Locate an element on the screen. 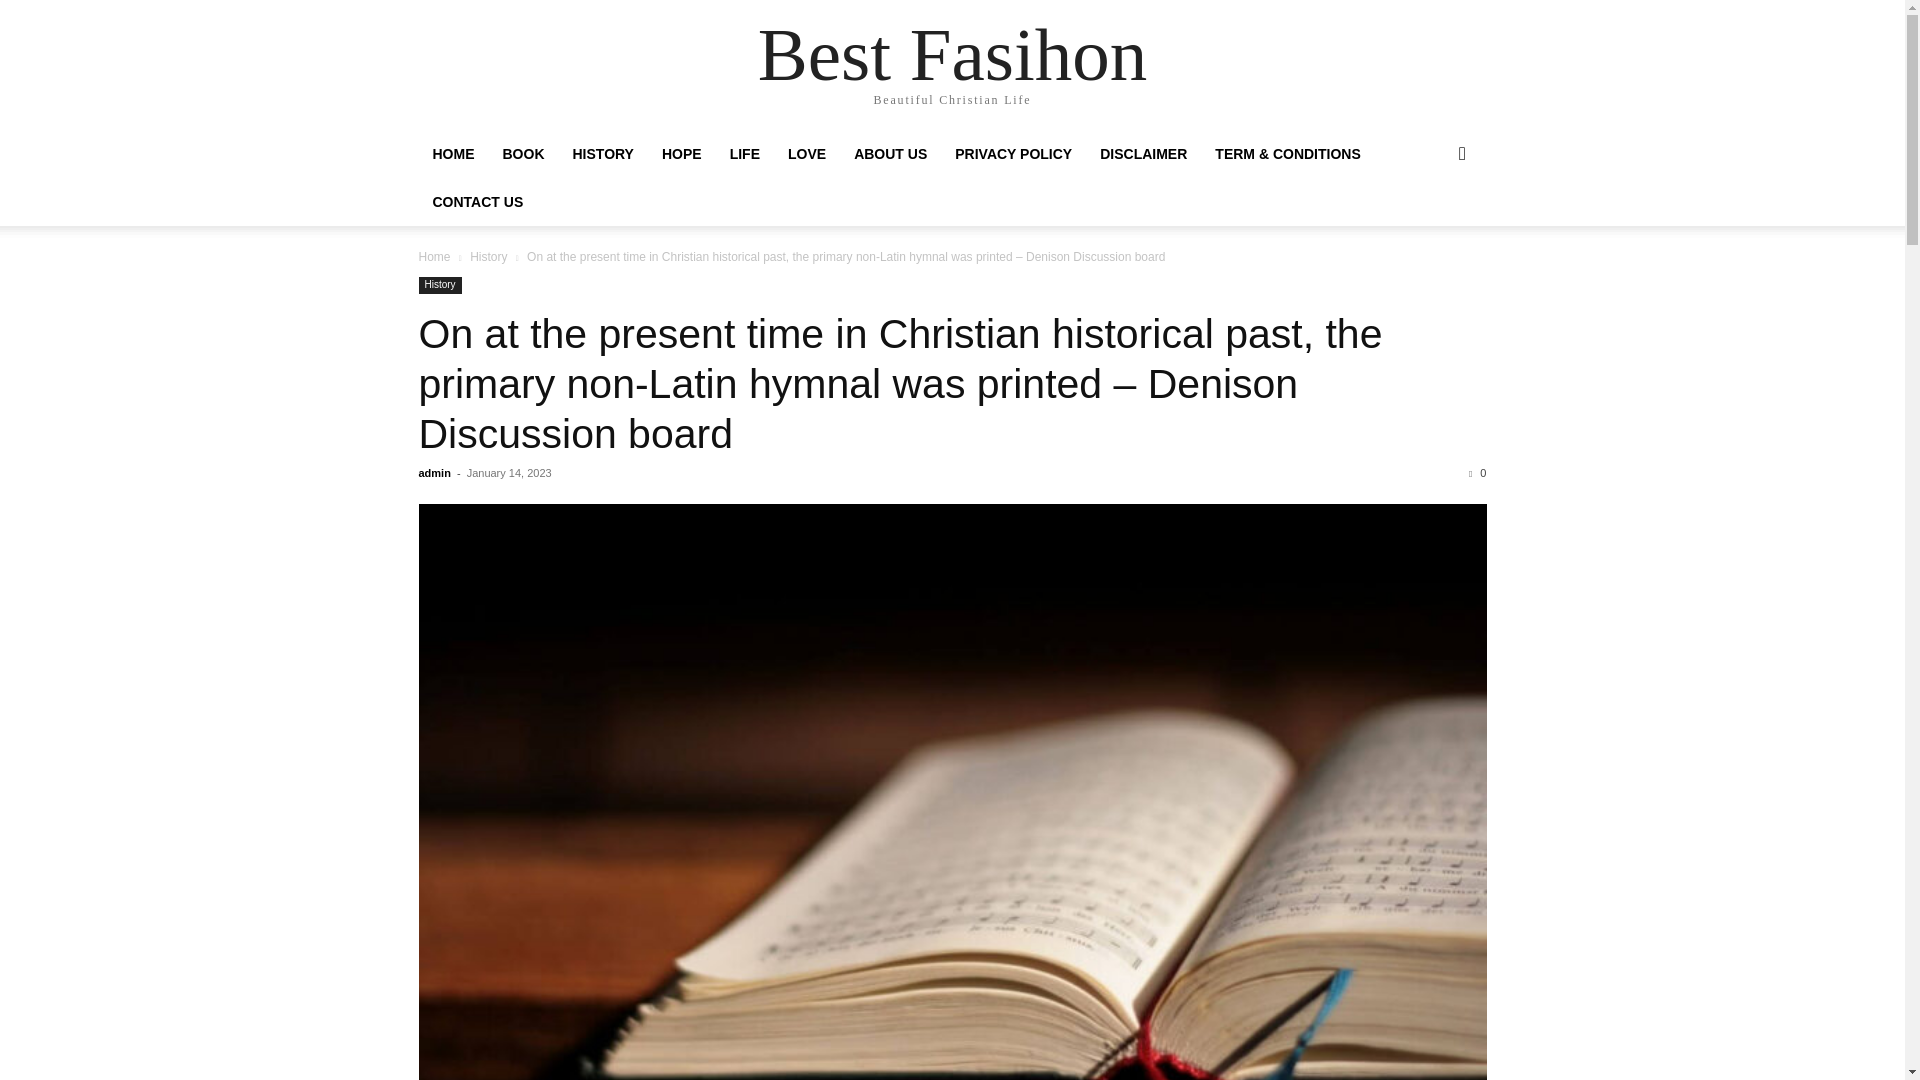  0 is located at coordinates (1477, 472).